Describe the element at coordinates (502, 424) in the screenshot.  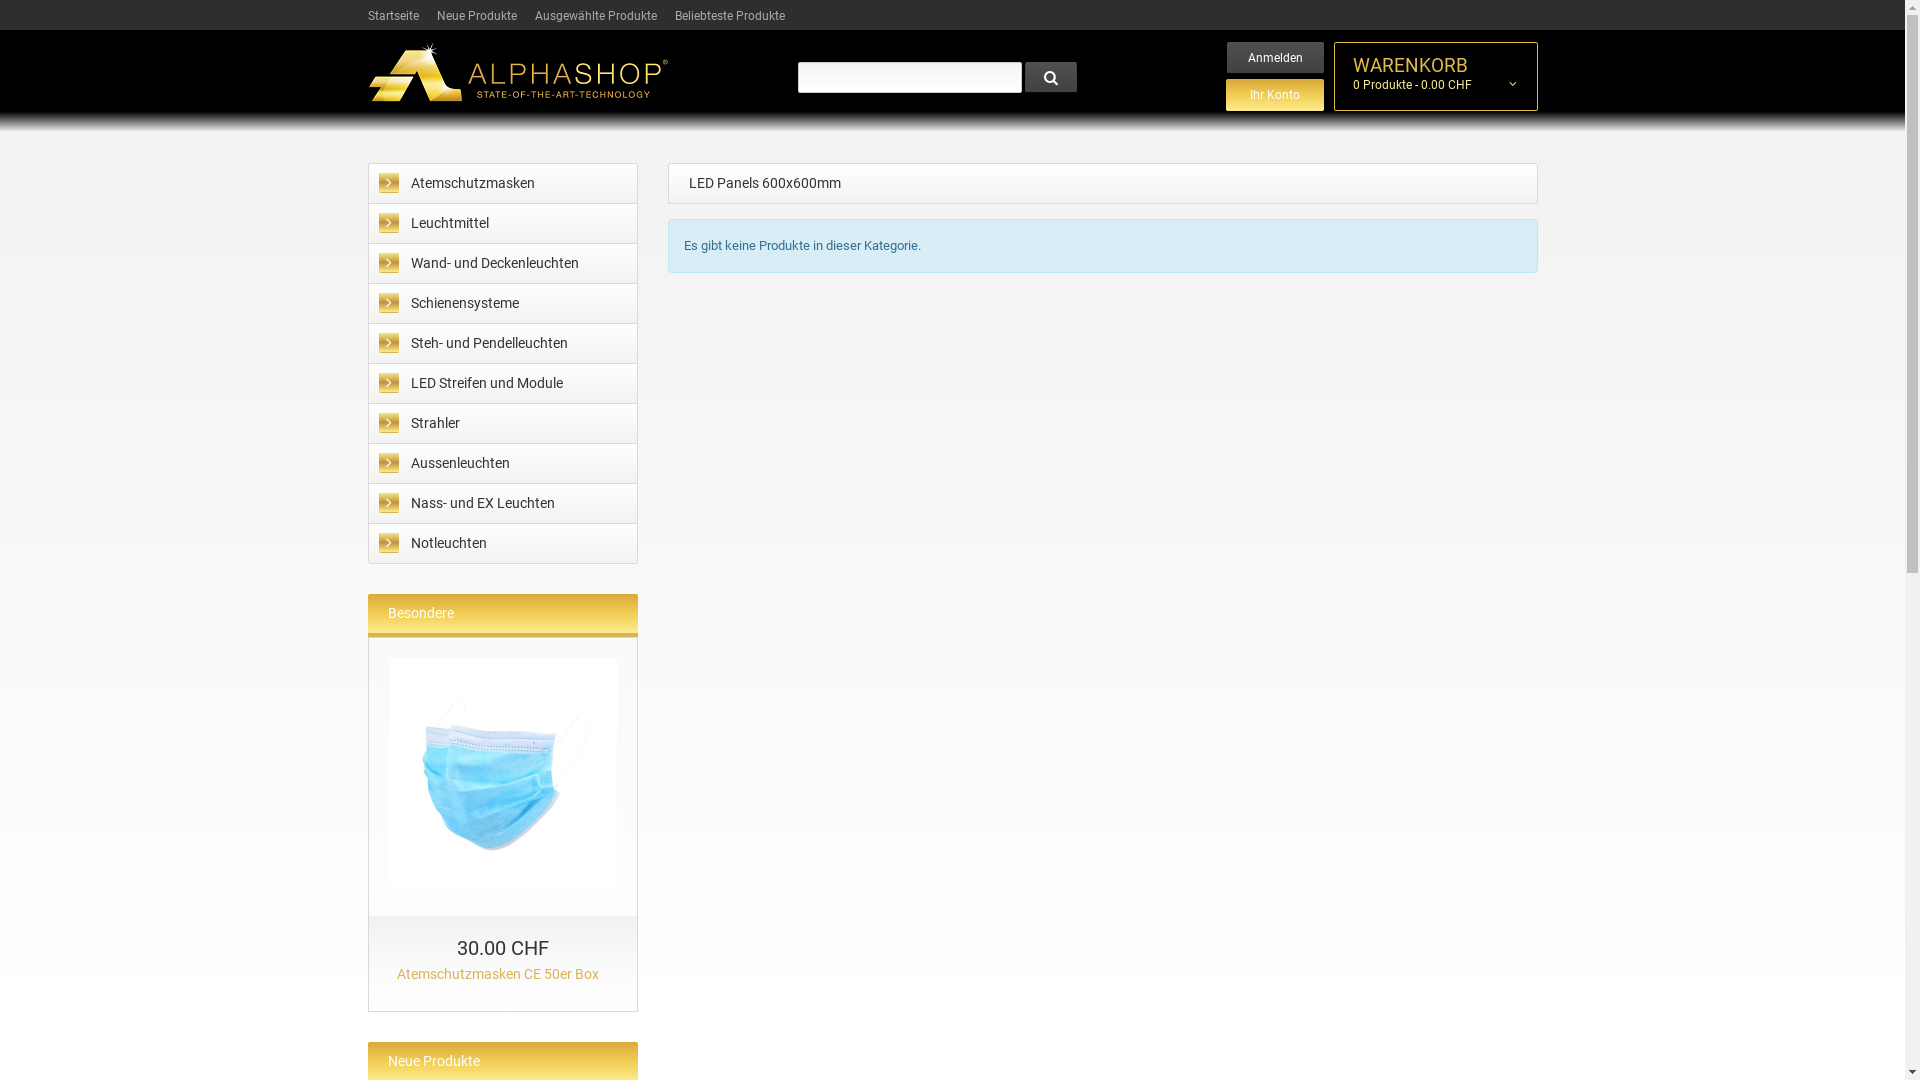
I see `Strahler` at that location.